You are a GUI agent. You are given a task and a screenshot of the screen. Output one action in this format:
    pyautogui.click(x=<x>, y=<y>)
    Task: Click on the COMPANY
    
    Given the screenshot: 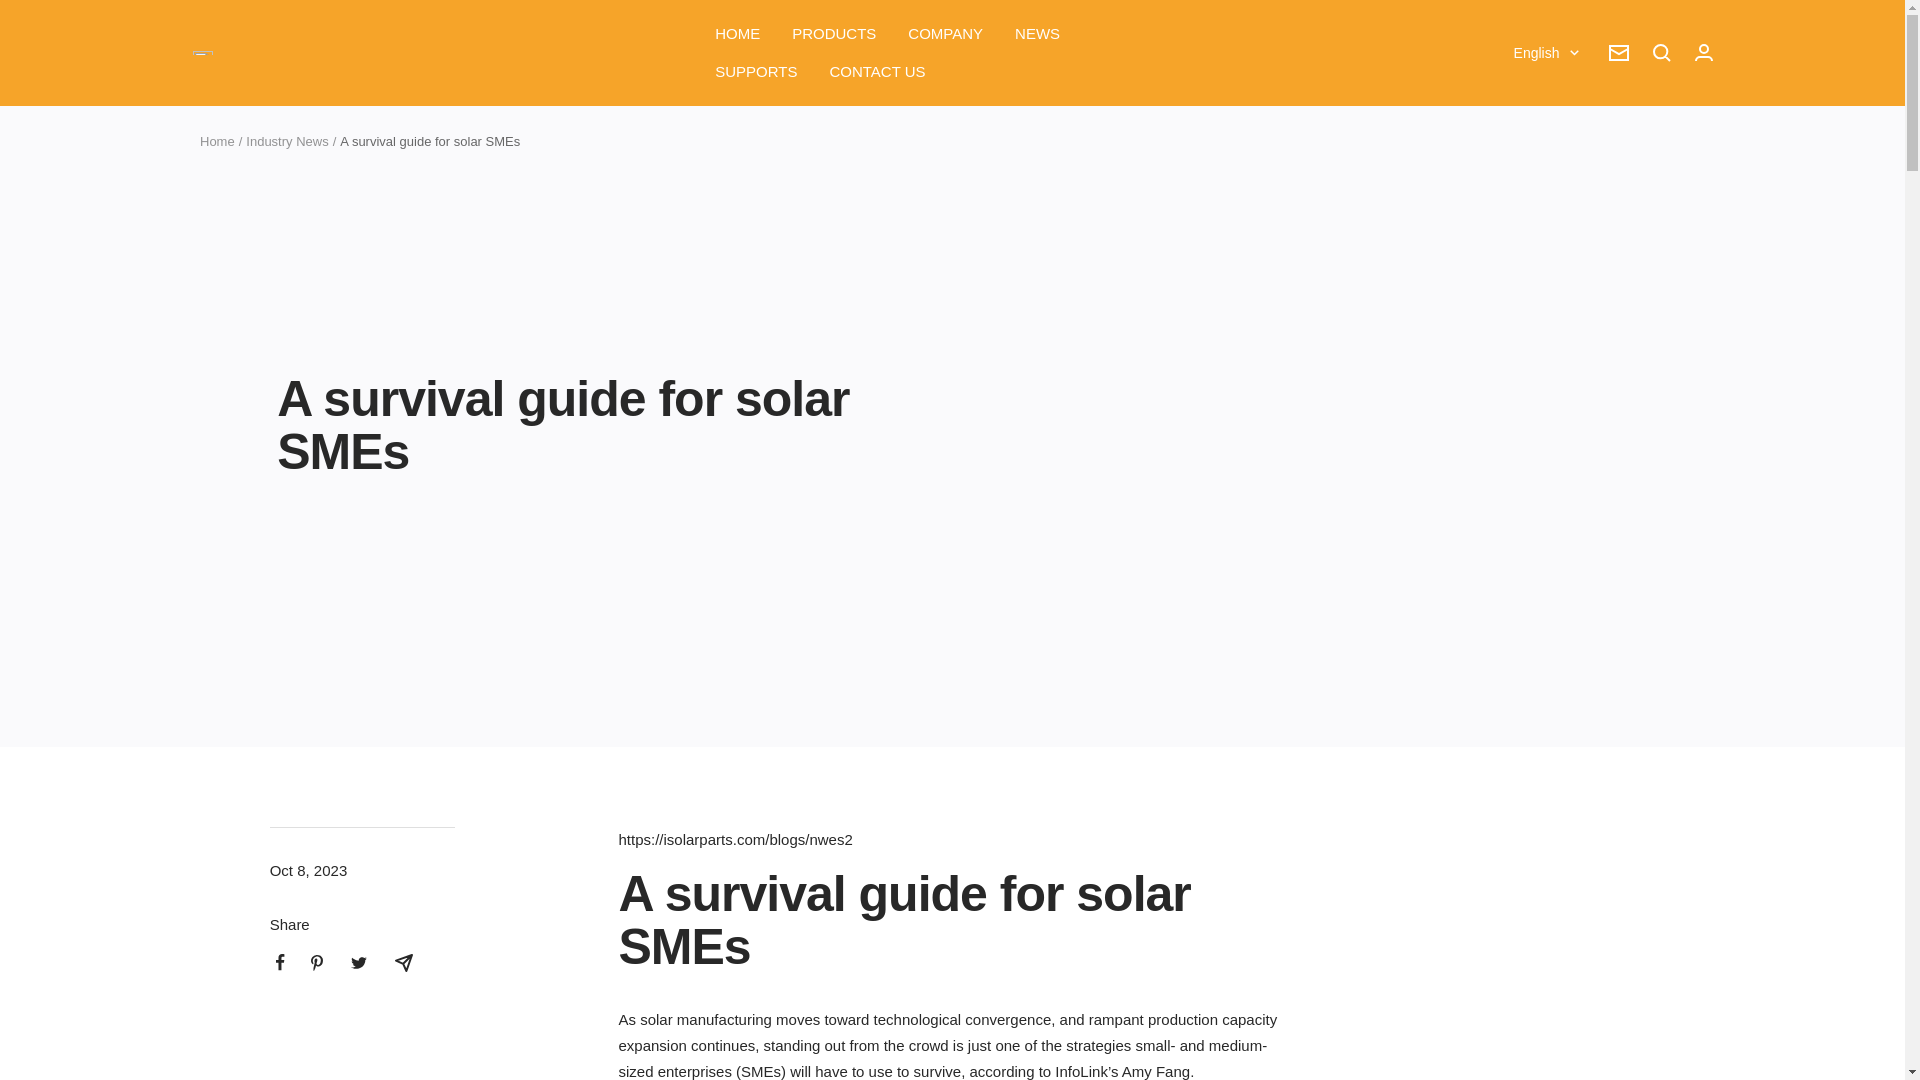 What is the action you would take?
    pyautogui.click(x=946, y=34)
    